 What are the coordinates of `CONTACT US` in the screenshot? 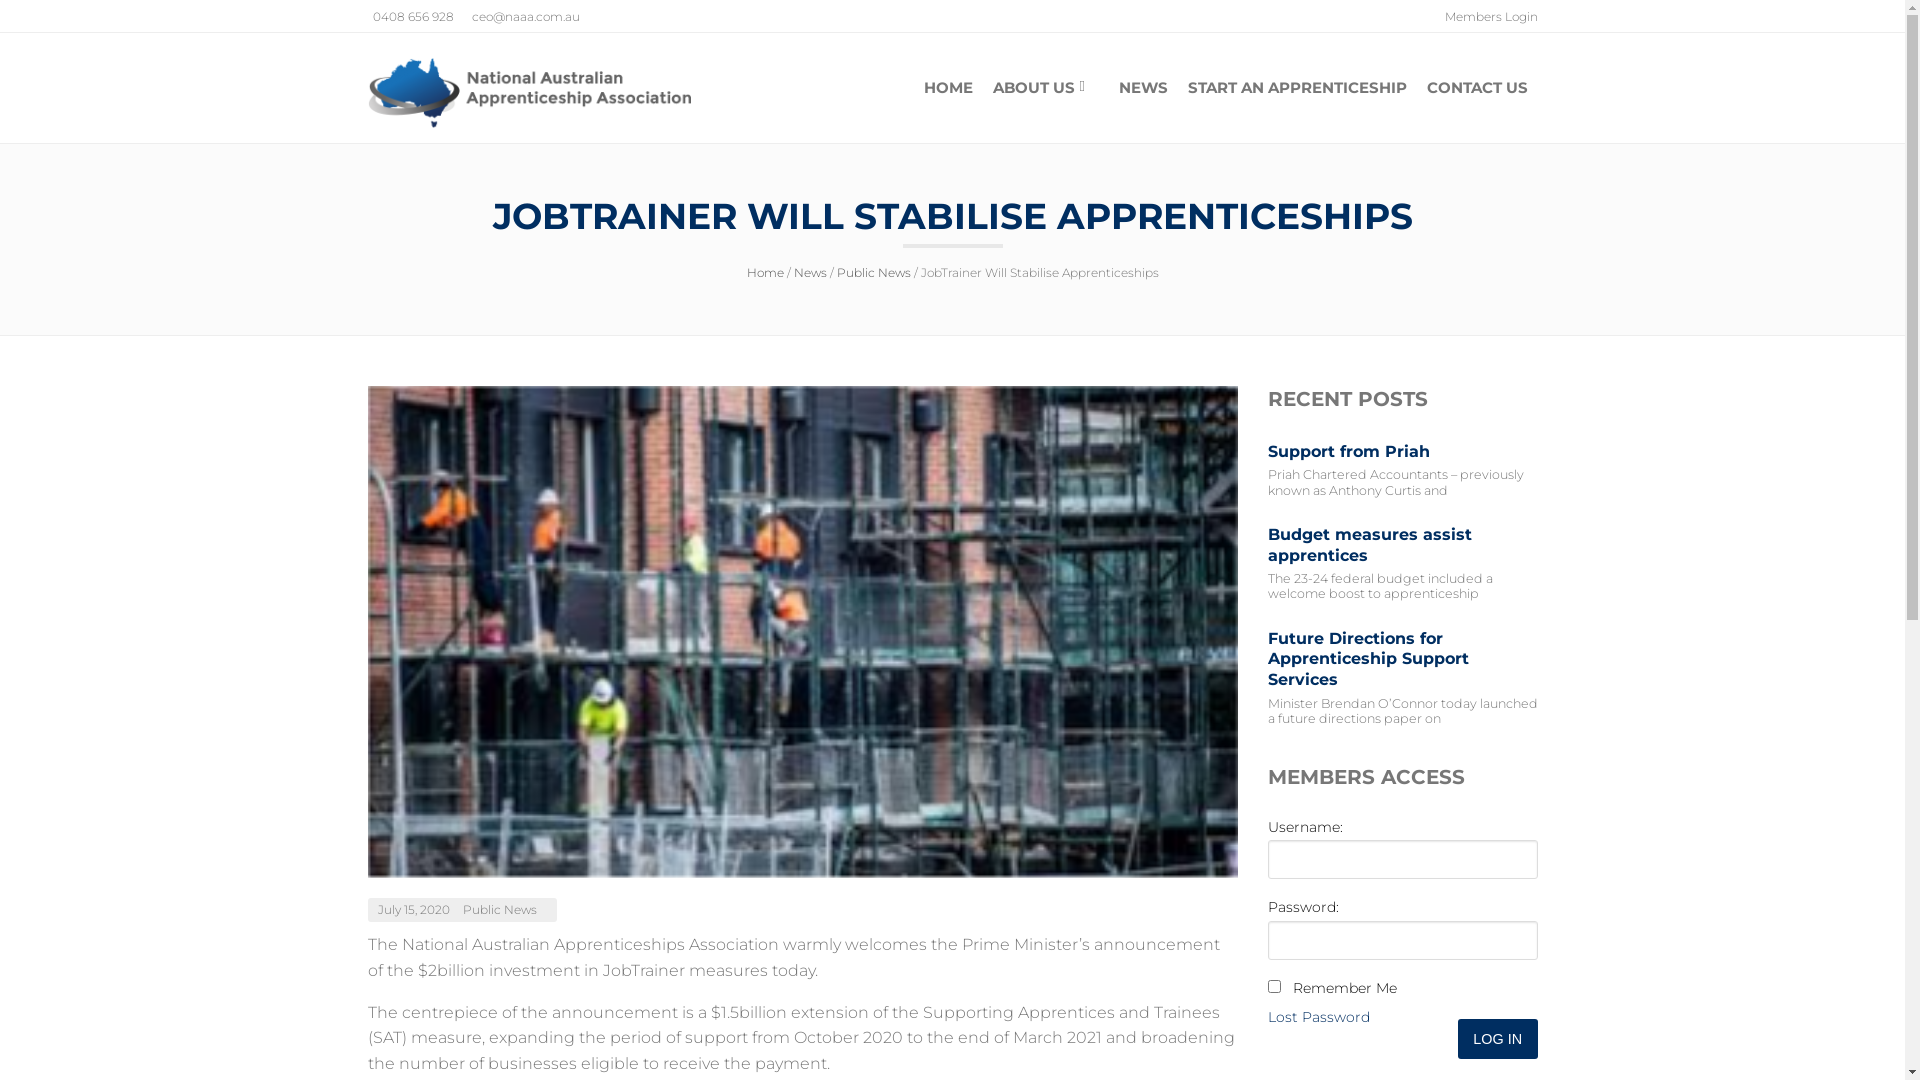 It's located at (1476, 88).